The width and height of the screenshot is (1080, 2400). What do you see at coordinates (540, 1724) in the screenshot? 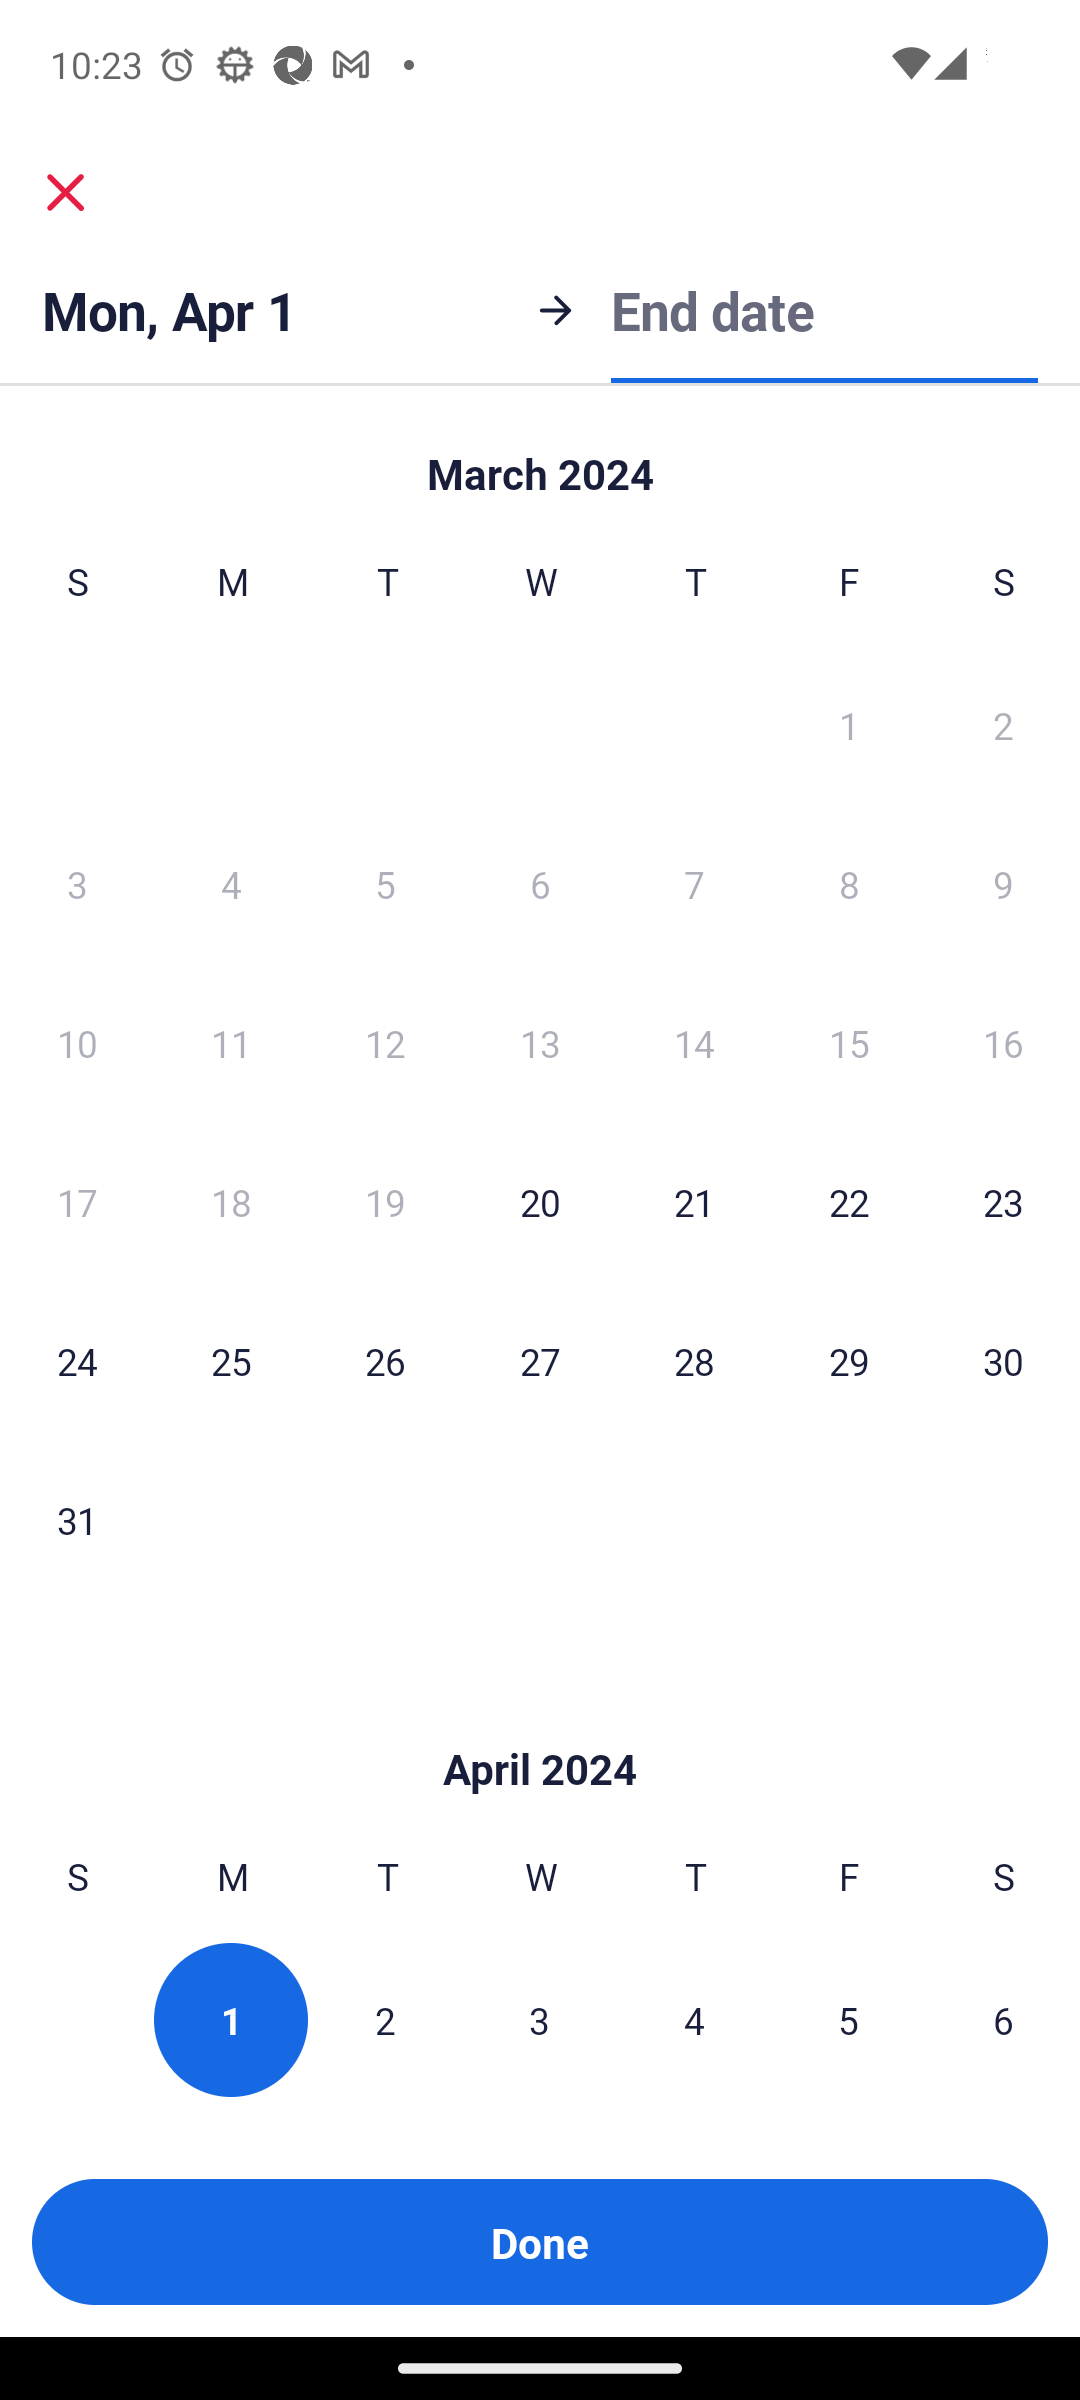
I see `Skip to Done` at bounding box center [540, 1724].